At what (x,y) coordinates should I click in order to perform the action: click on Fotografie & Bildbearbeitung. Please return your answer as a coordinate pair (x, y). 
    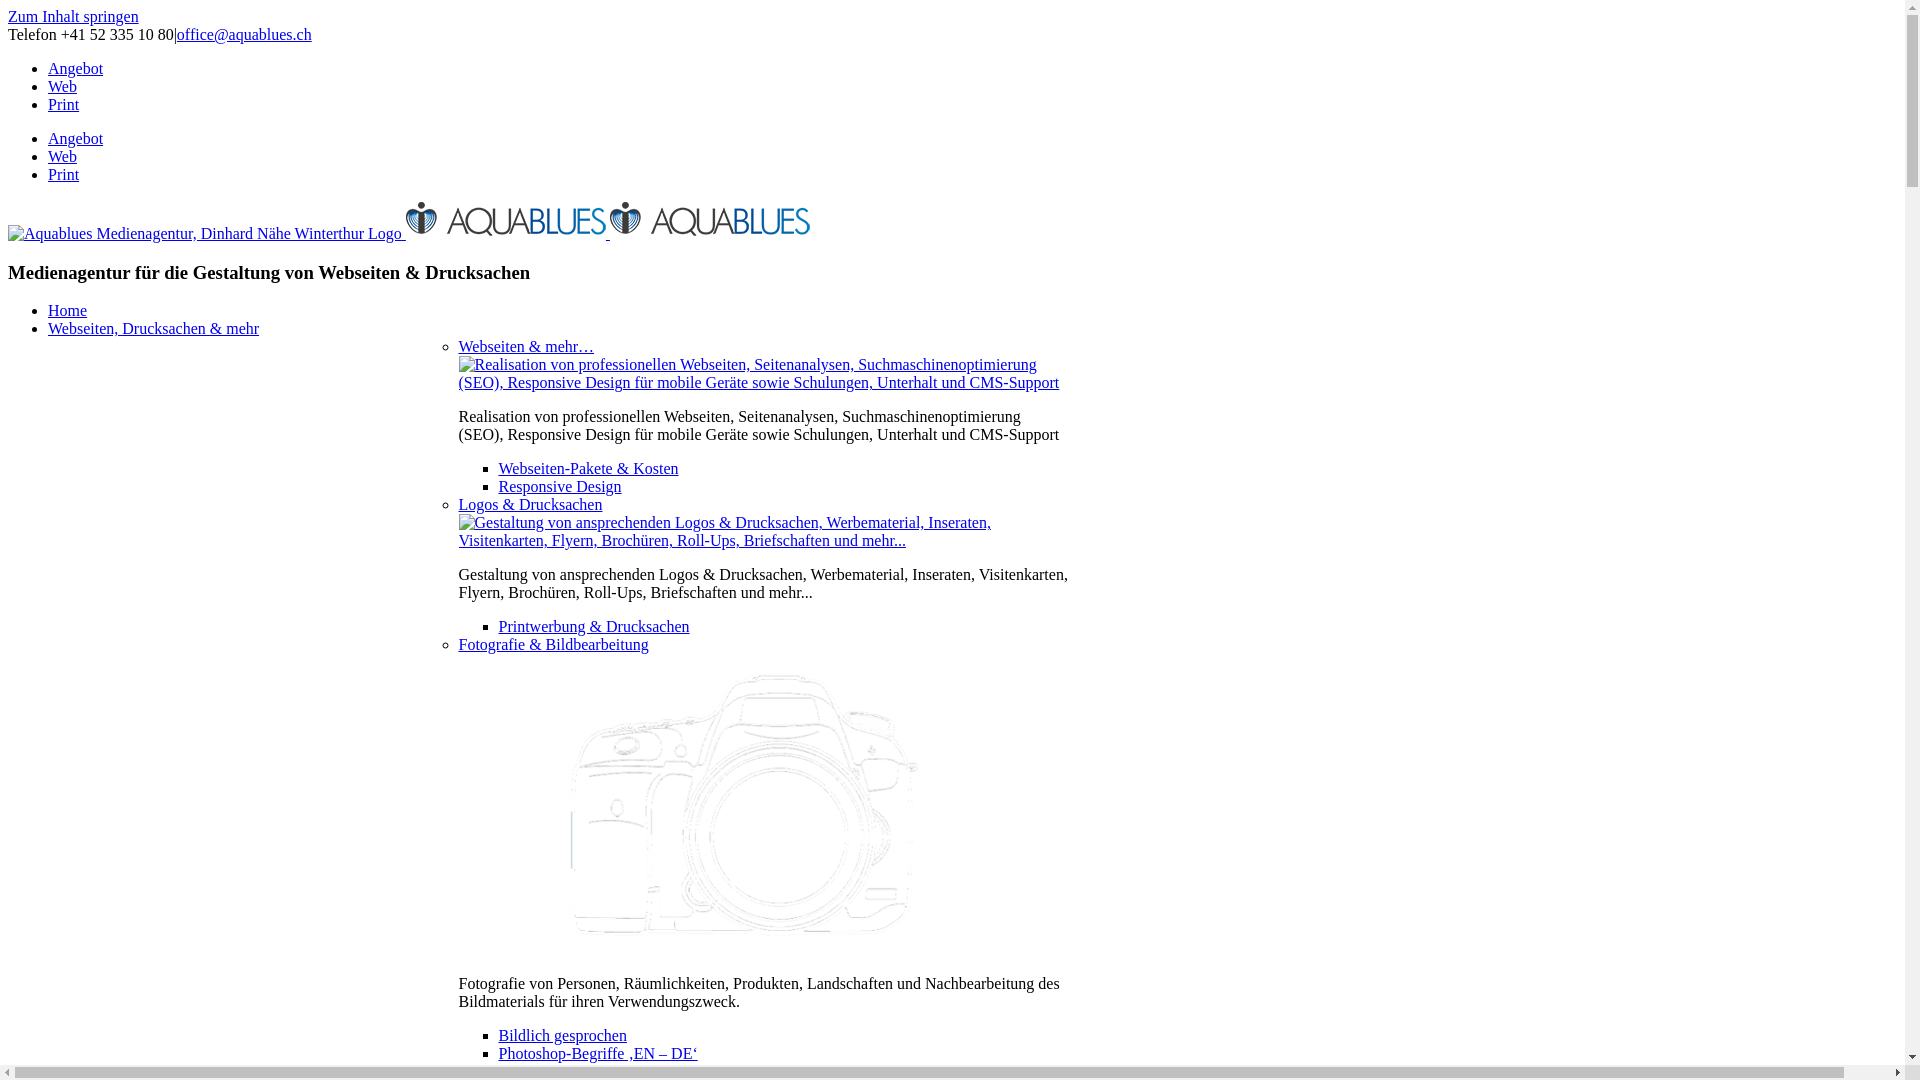
    Looking at the image, I should click on (553, 644).